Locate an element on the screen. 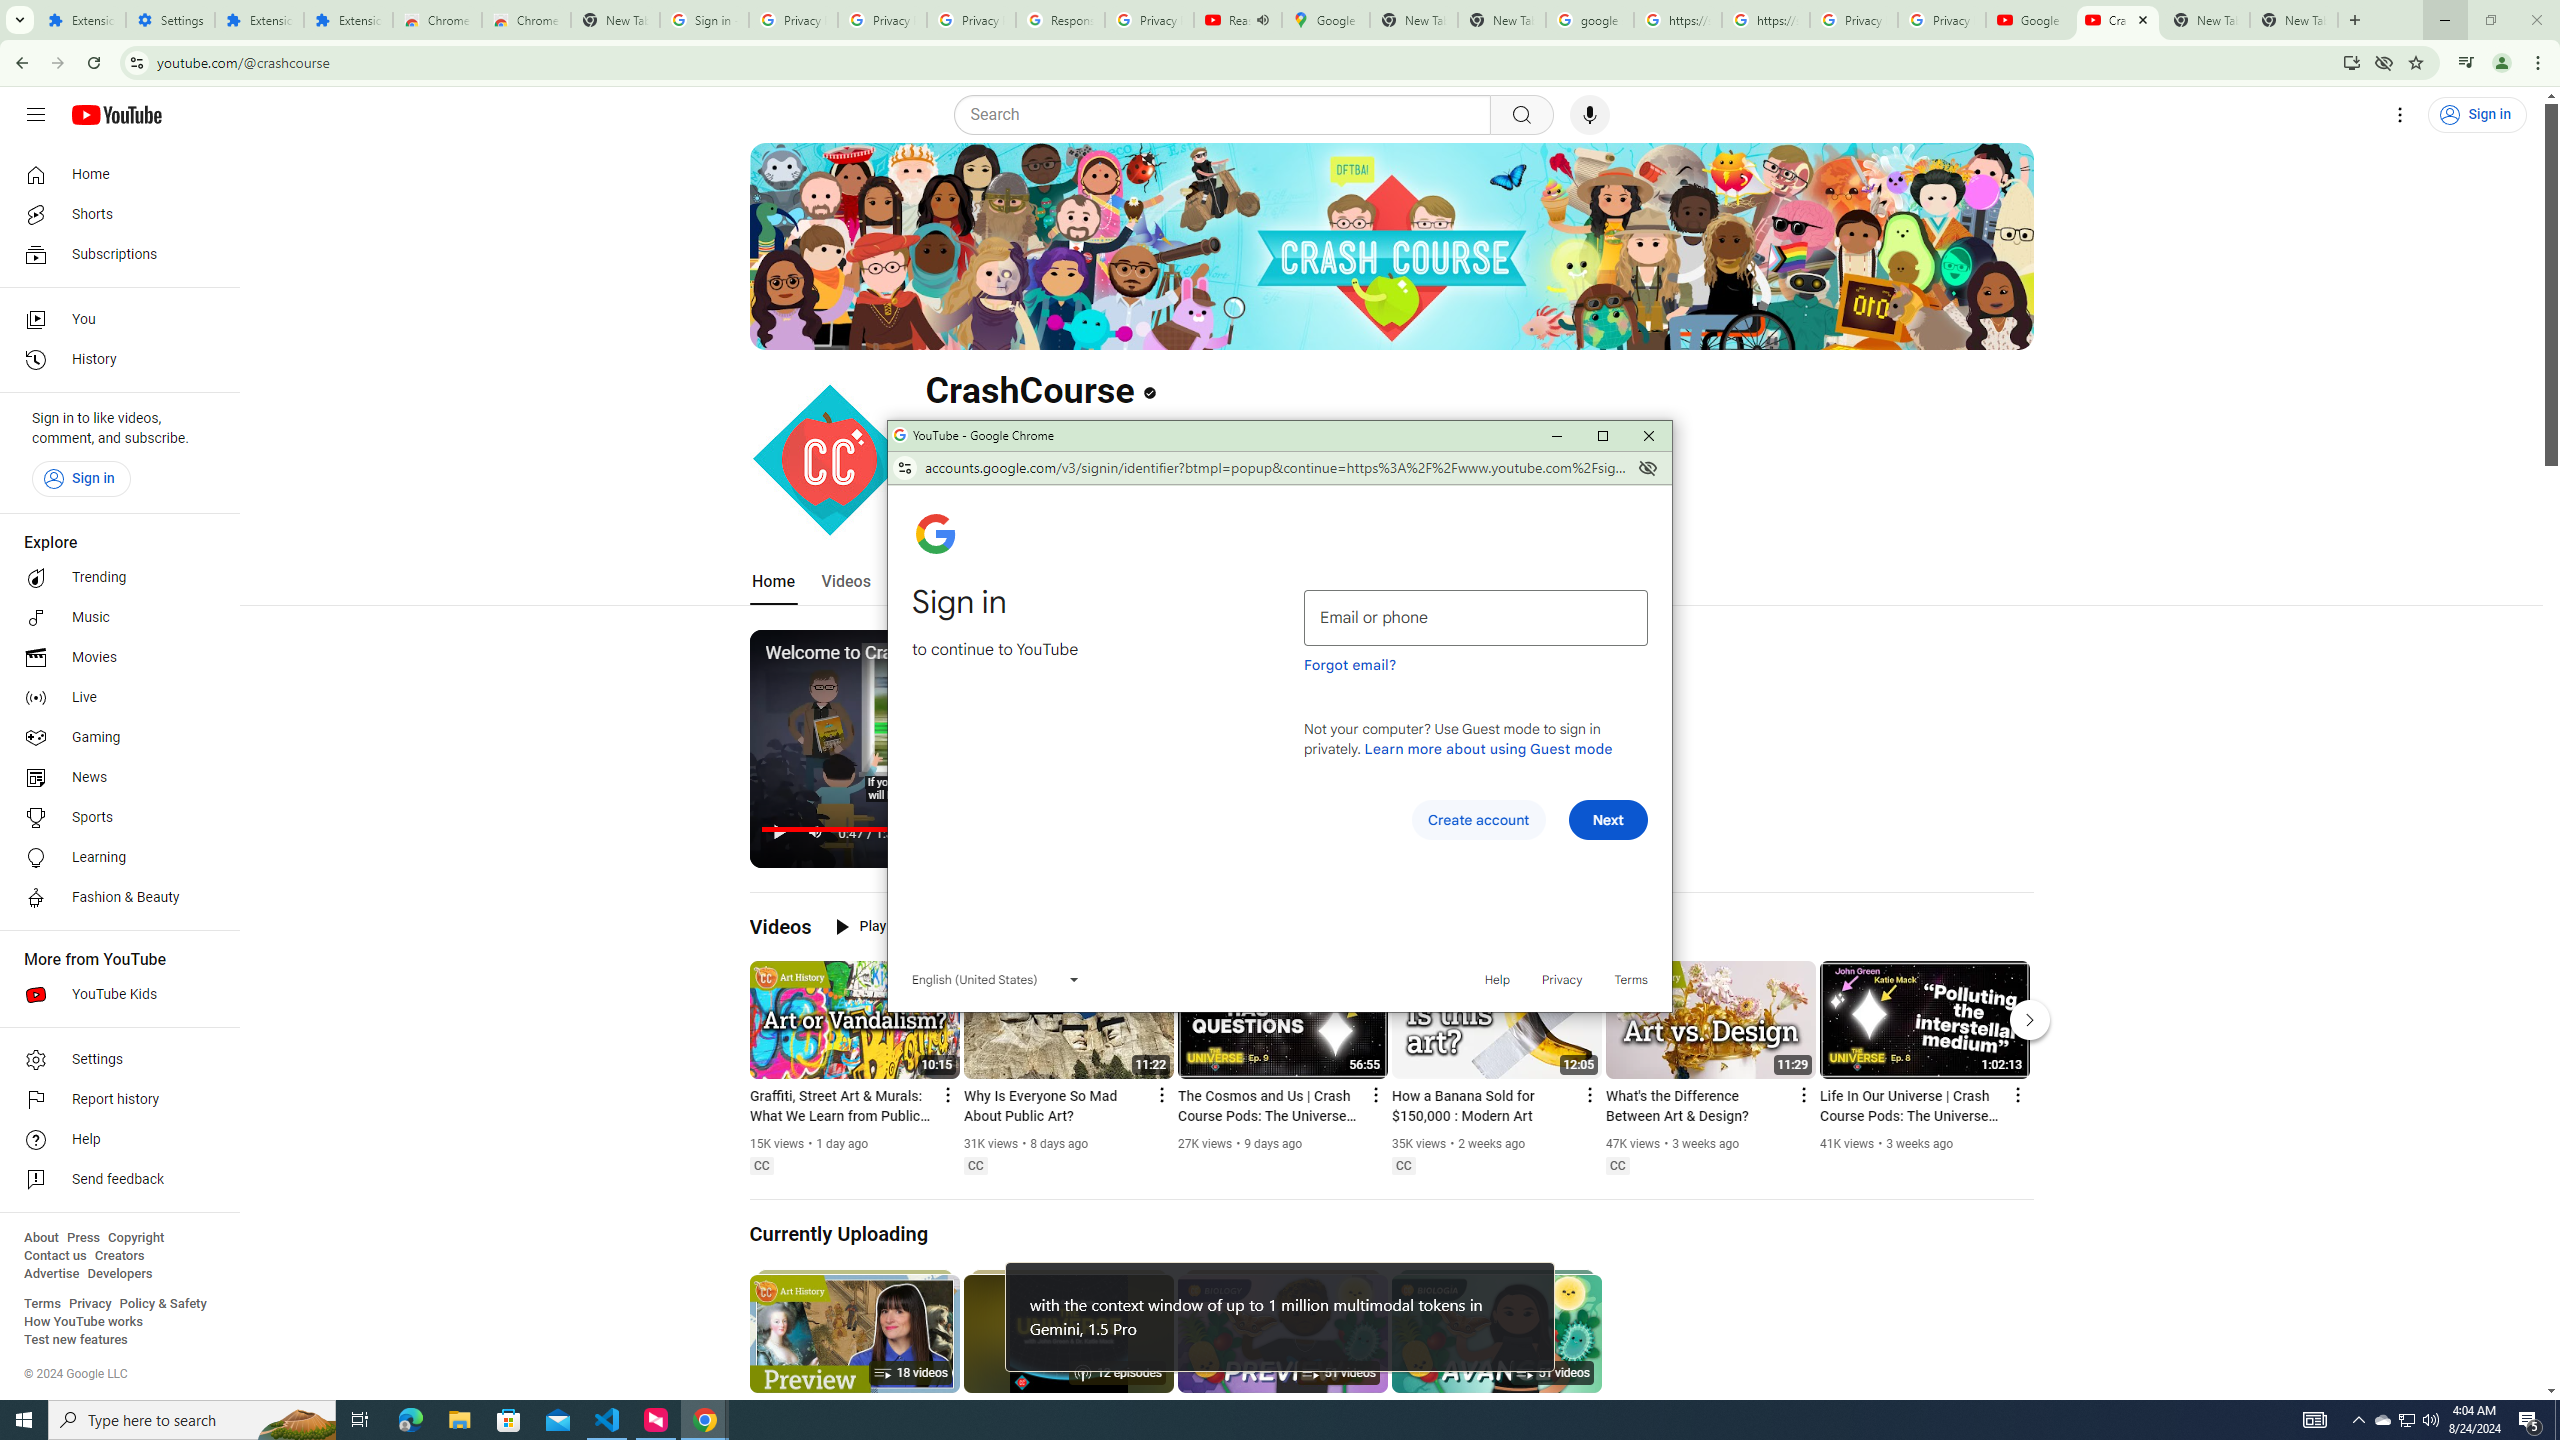  Running applications is located at coordinates (1262, 1420).